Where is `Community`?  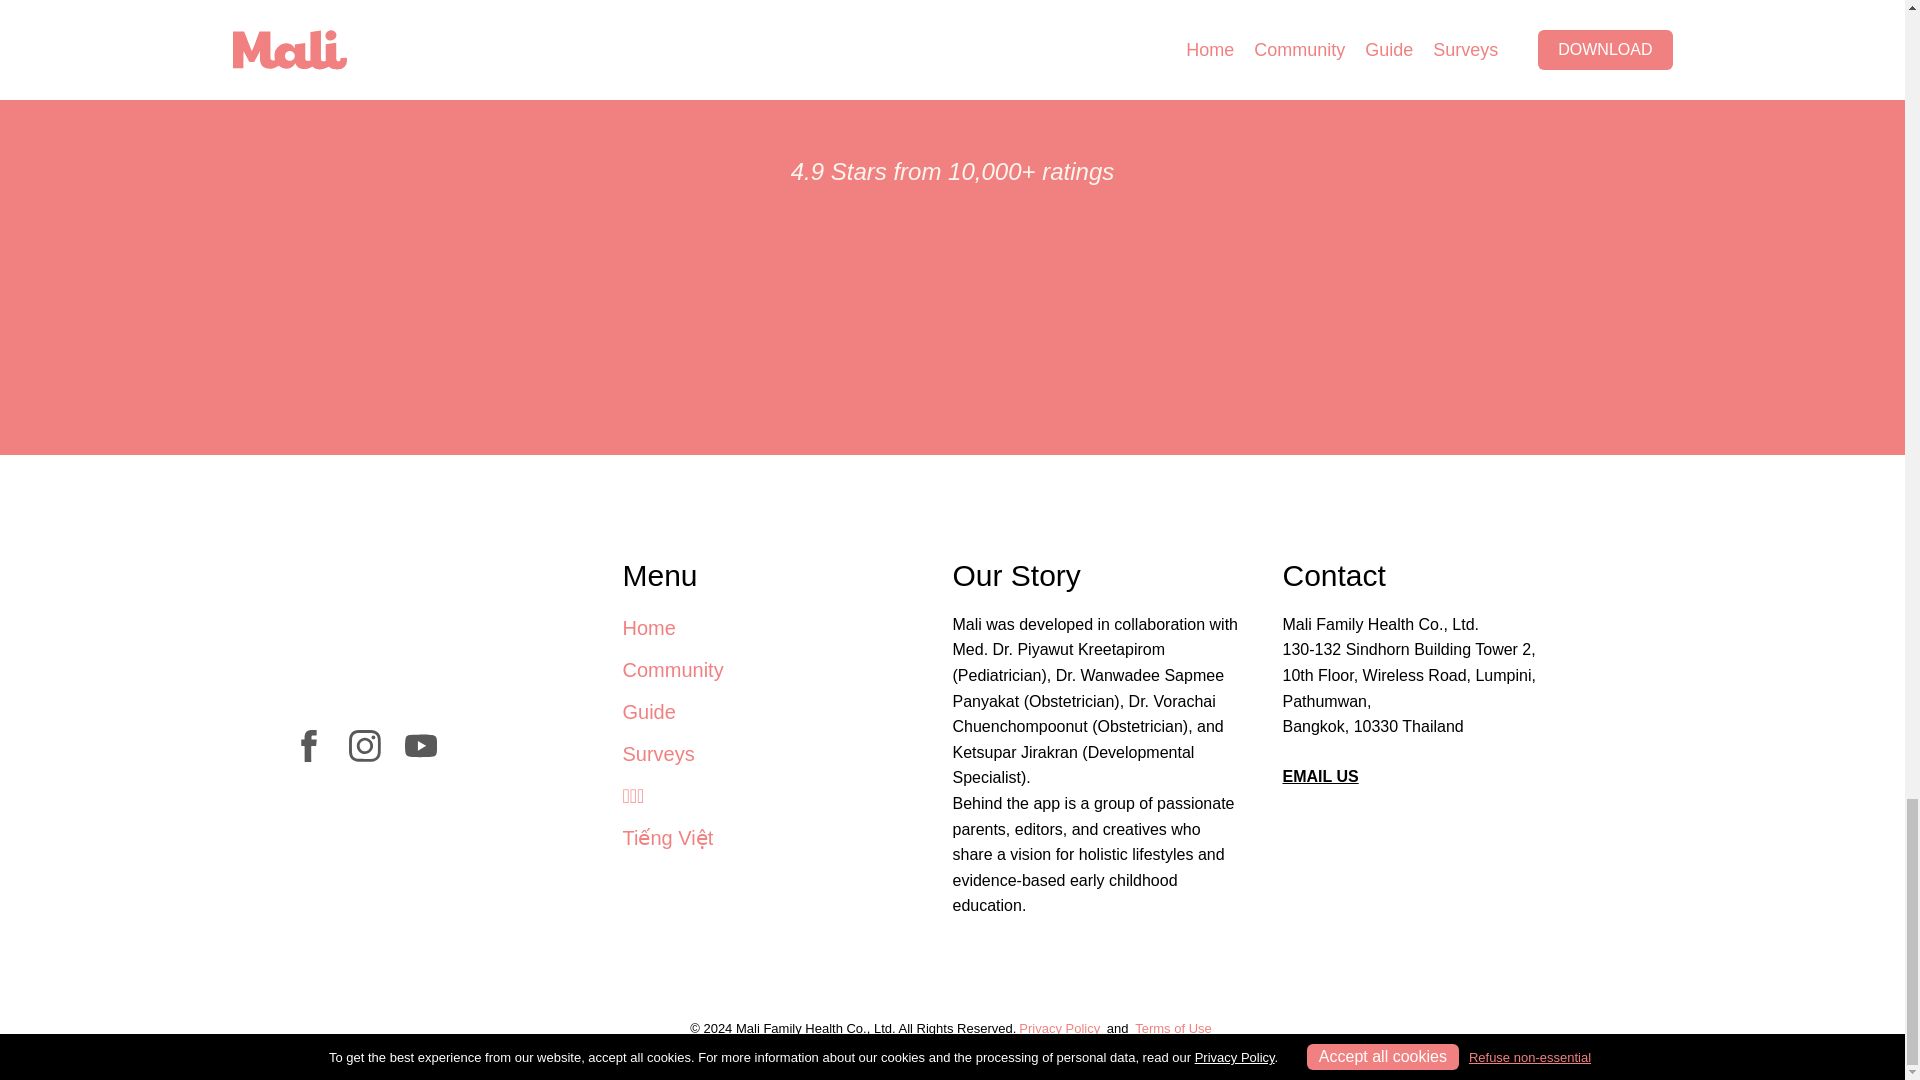 Community is located at coordinates (672, 670).